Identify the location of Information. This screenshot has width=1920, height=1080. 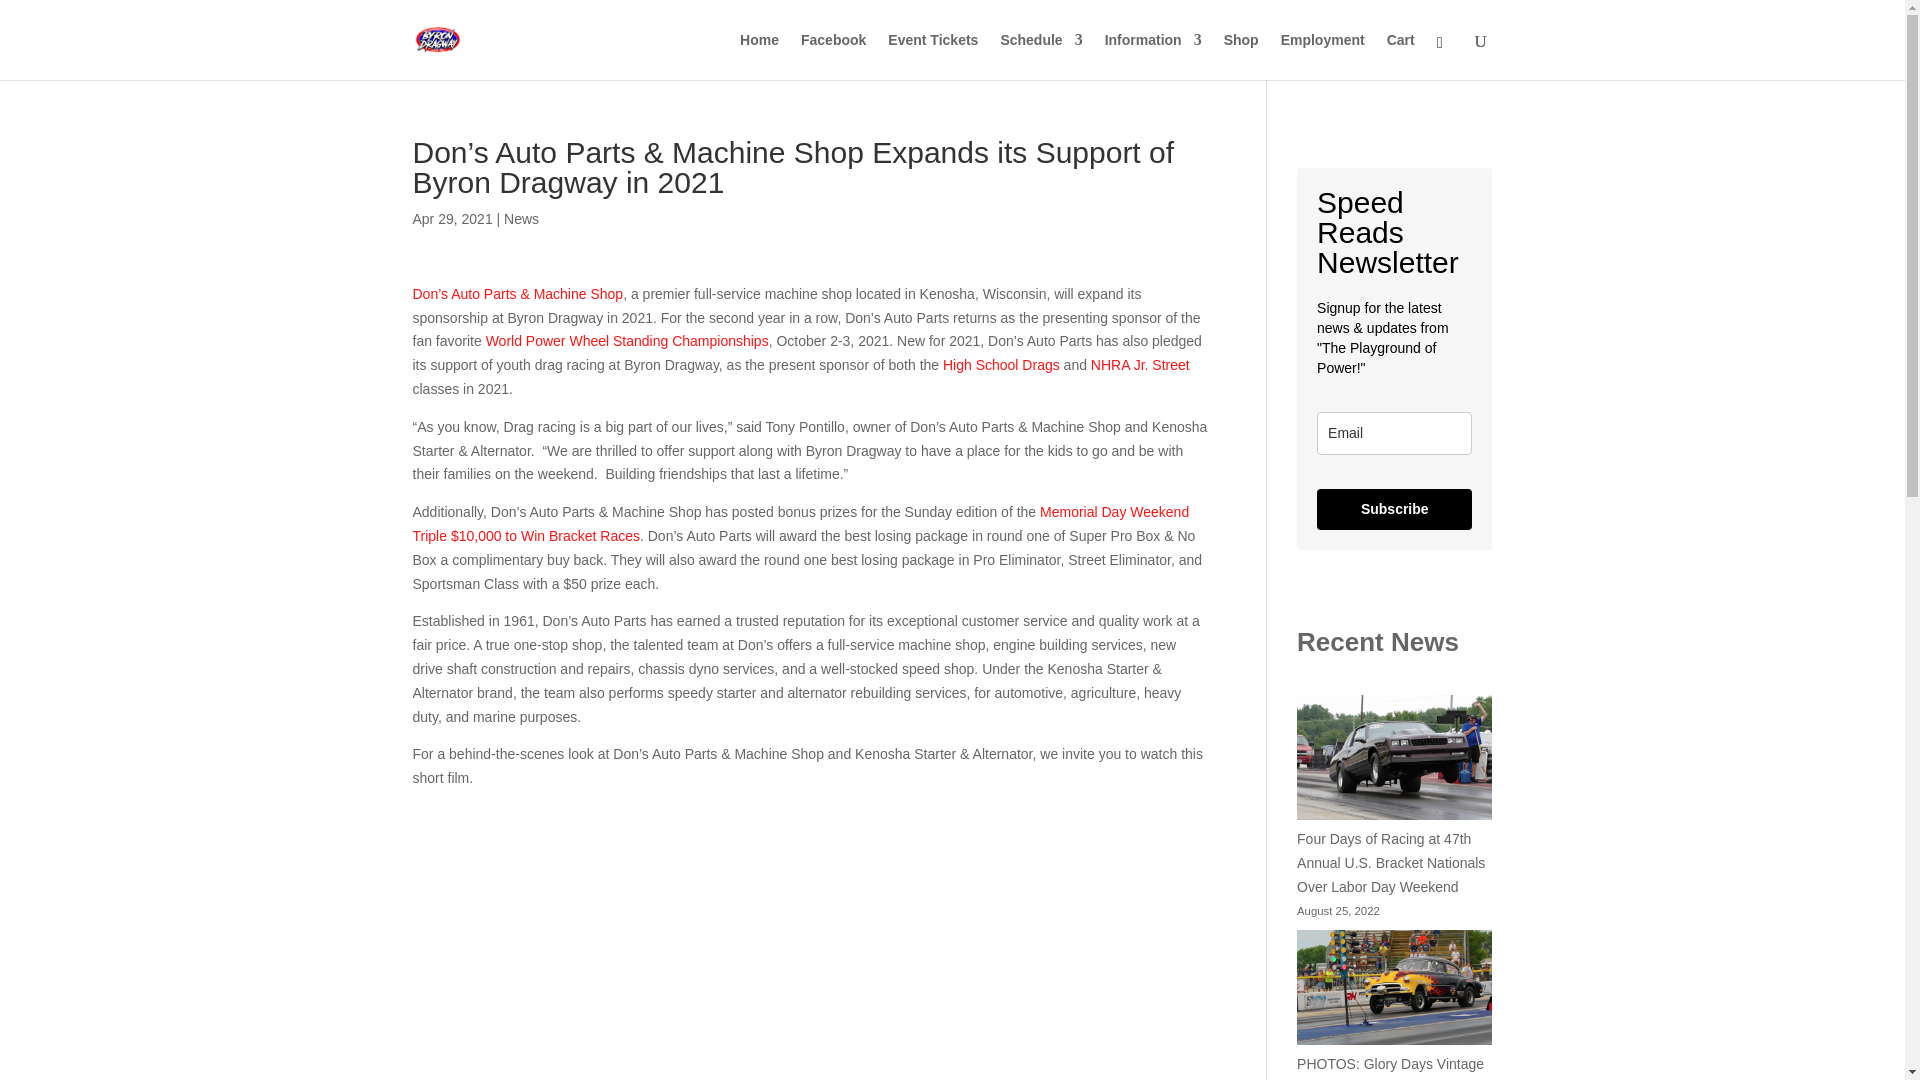
(1153, 56).